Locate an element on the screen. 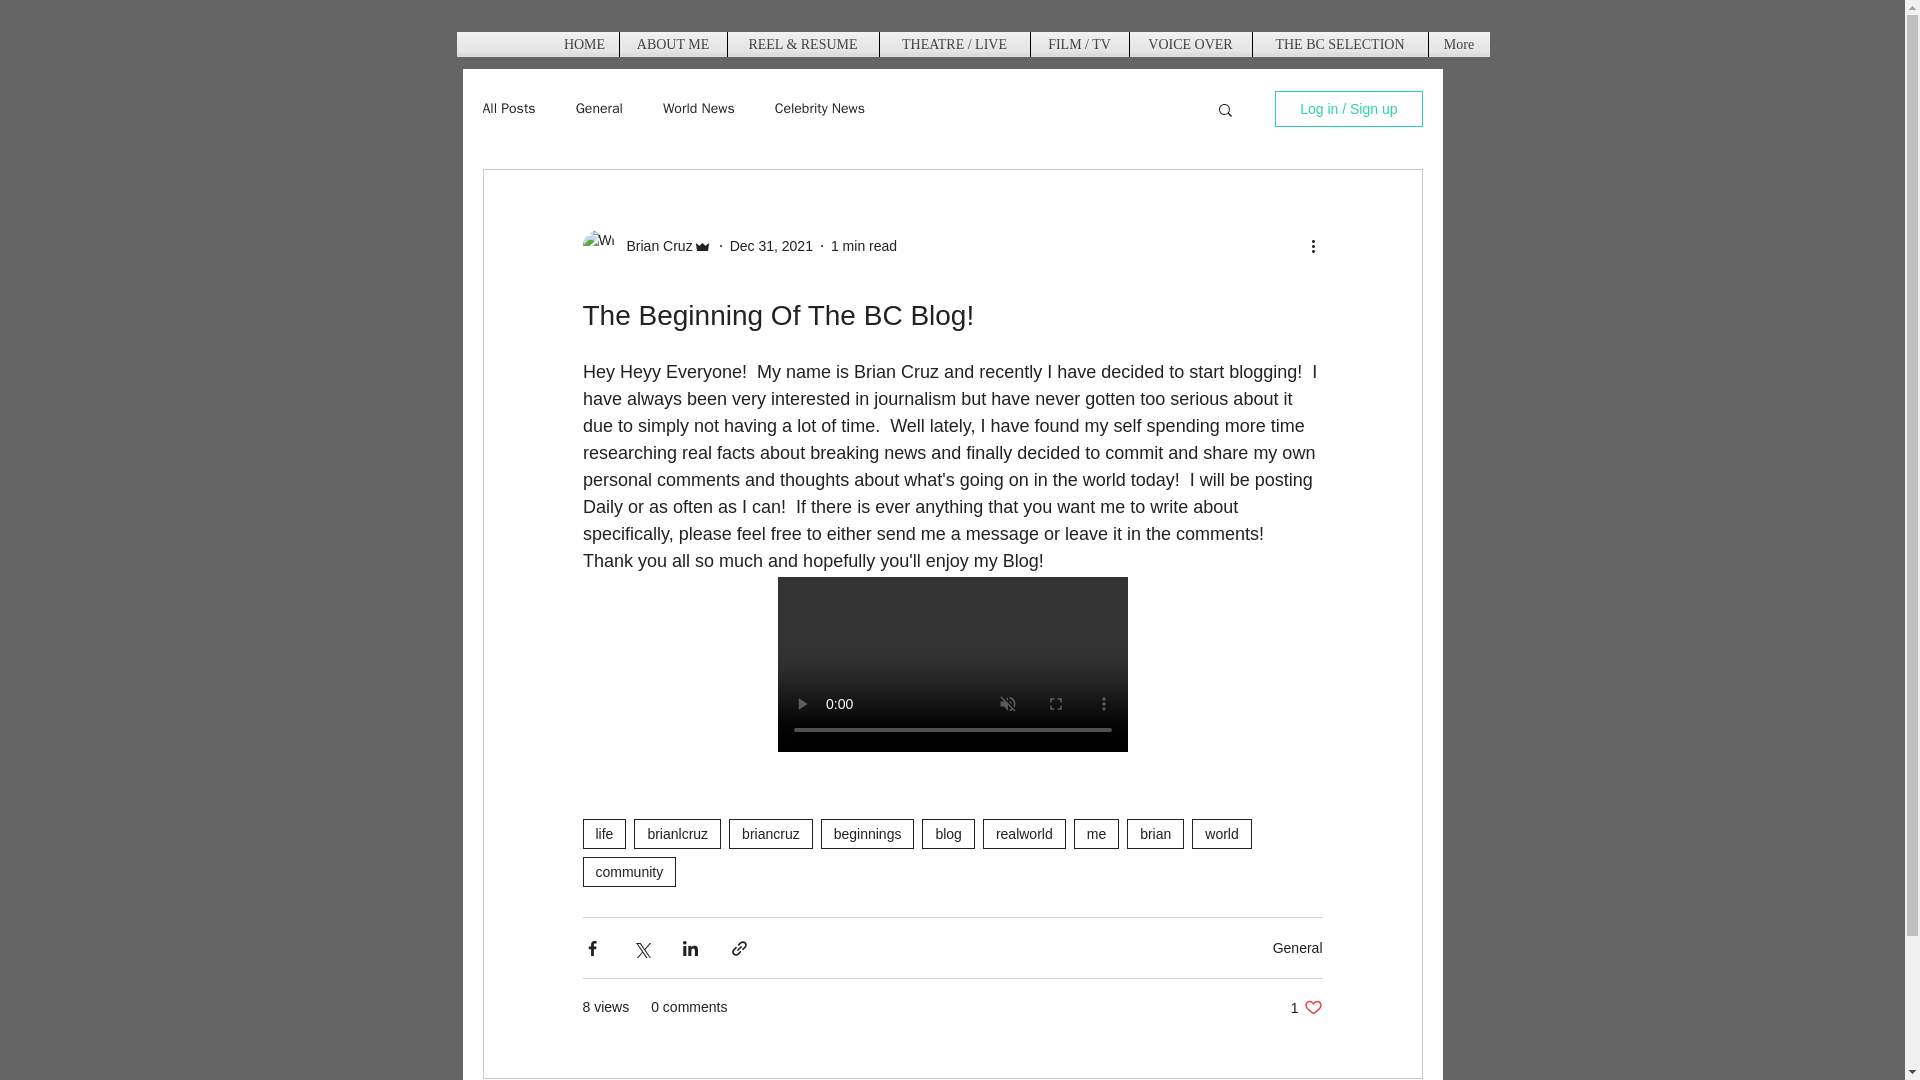 The image size is (1920, 1080). briancruz is located at coordinates (770, 833).